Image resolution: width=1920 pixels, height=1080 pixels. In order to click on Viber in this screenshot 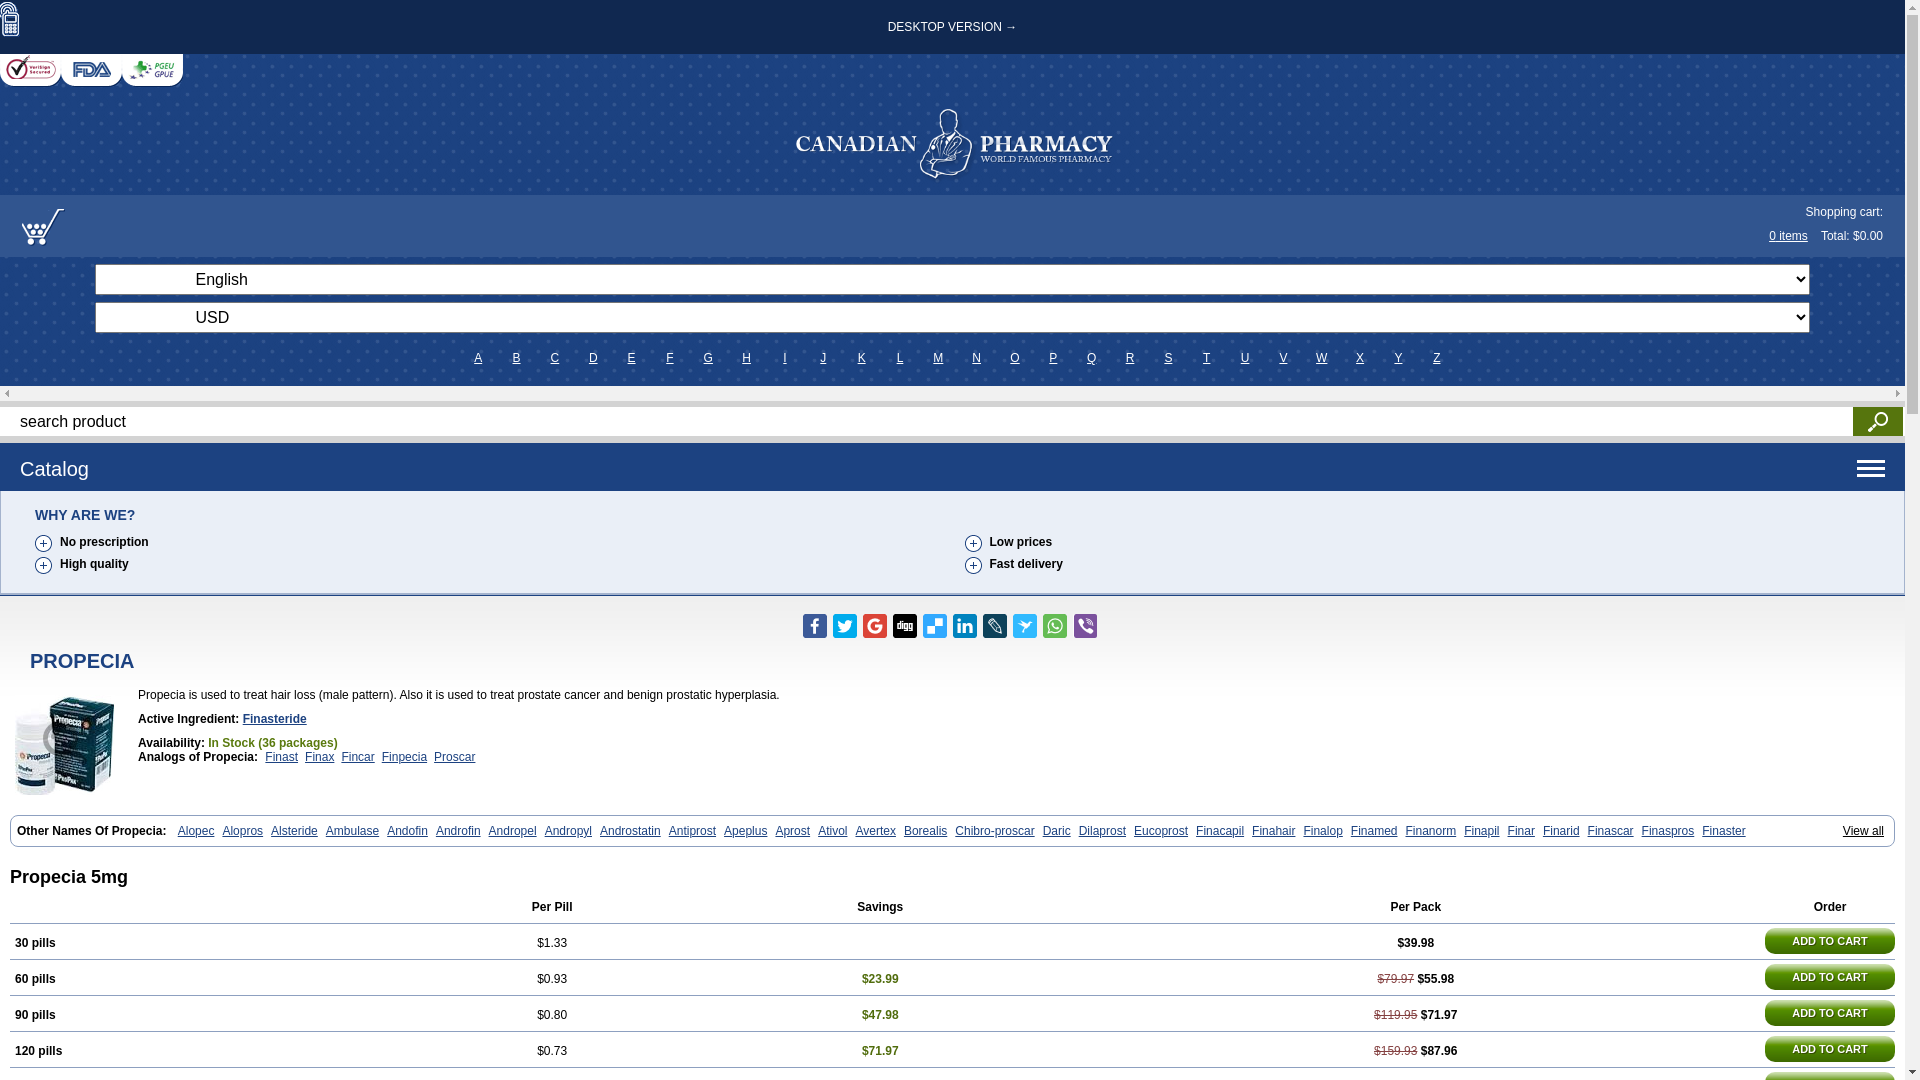, I will do `click(1084, 626)`.